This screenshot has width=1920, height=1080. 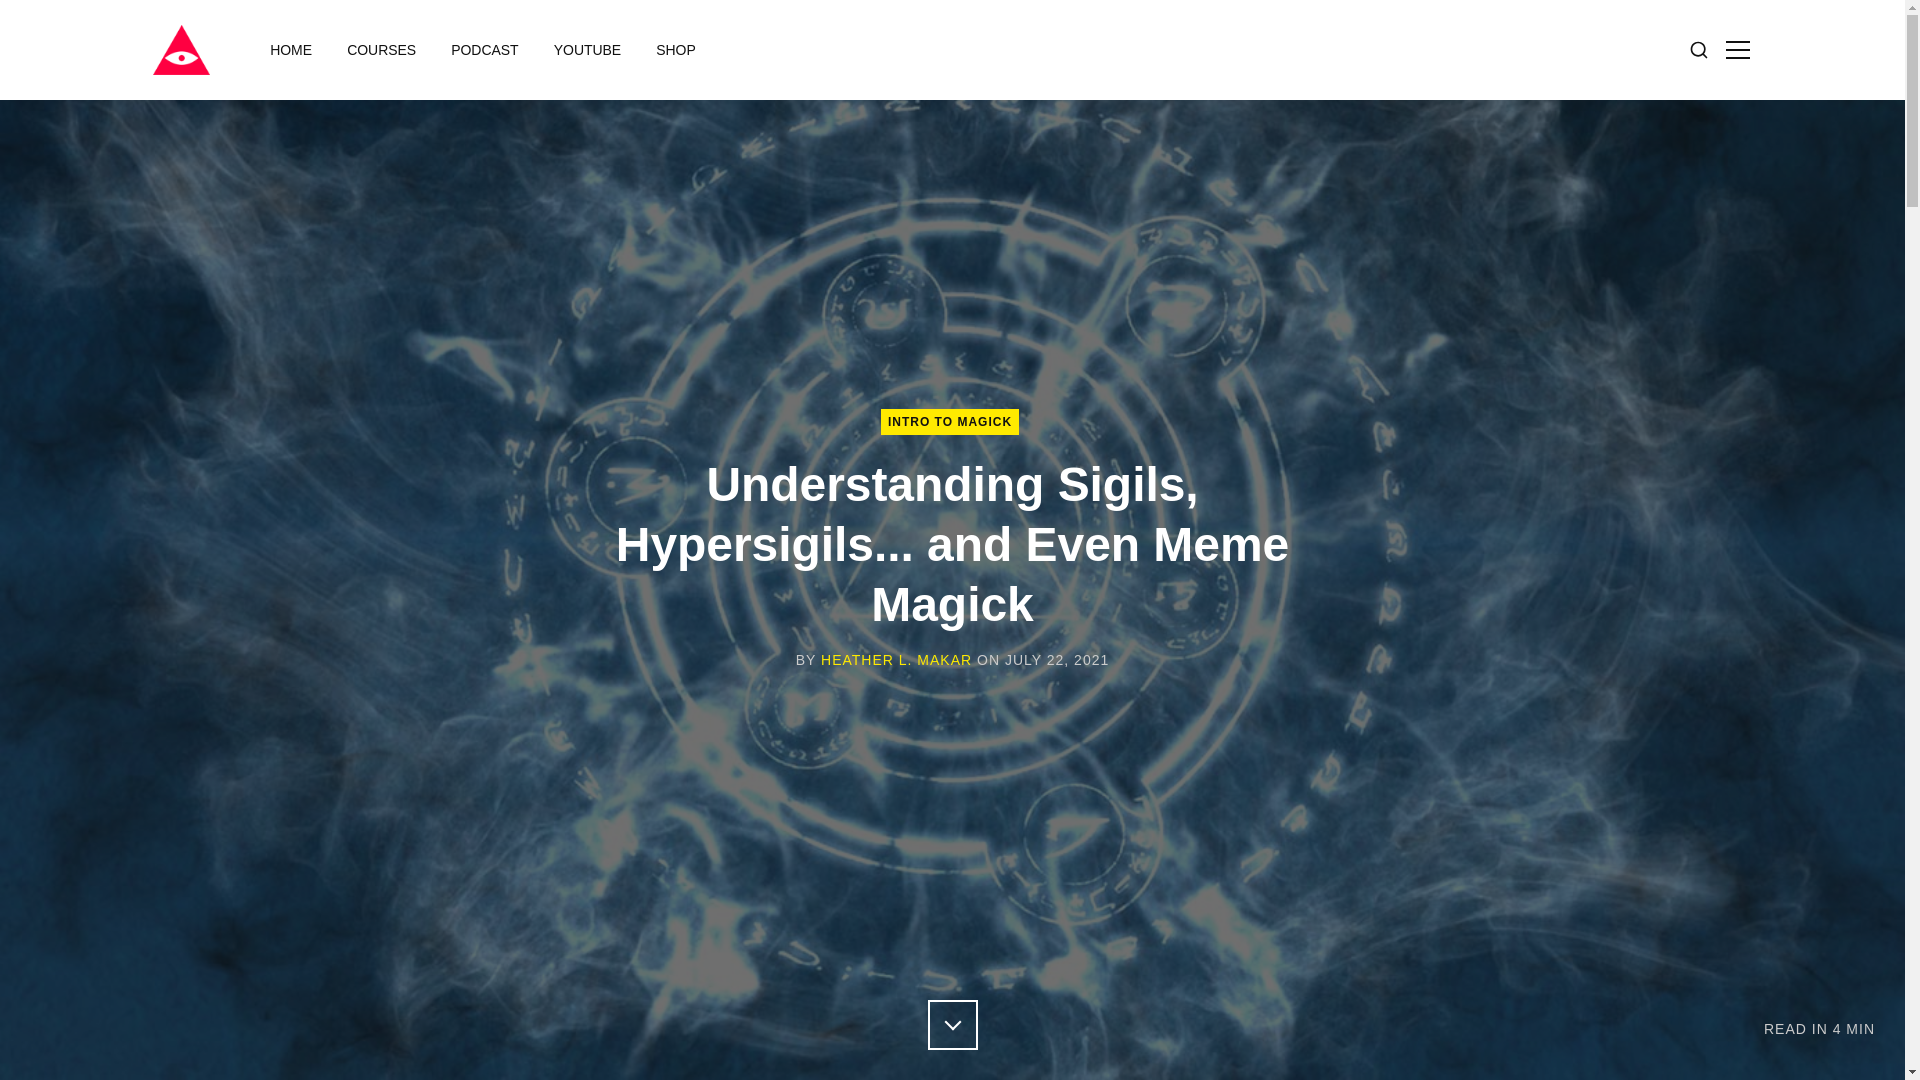 I want to click on SHOW SEARCH, so click(x=1698, y=49).